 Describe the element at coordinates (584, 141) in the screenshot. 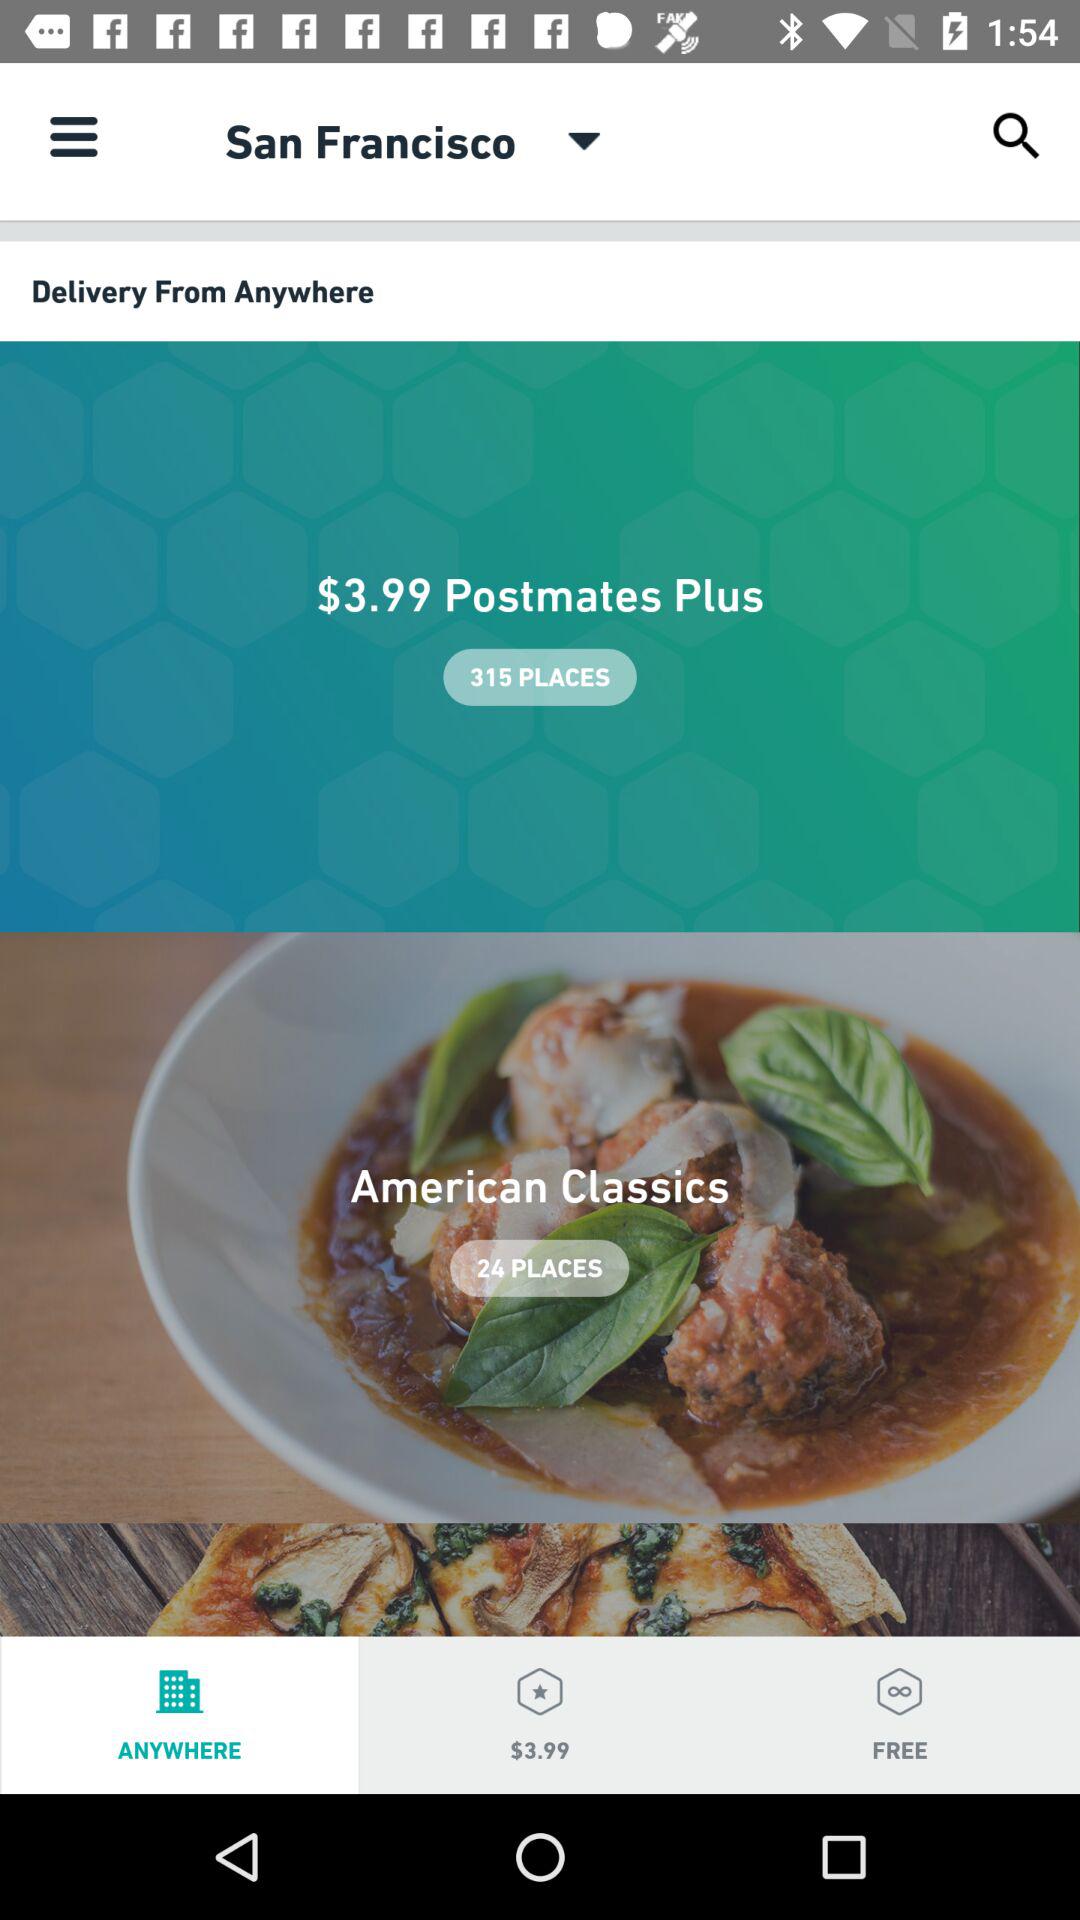

I see `turn off the item to the right of san francisco` at that location.